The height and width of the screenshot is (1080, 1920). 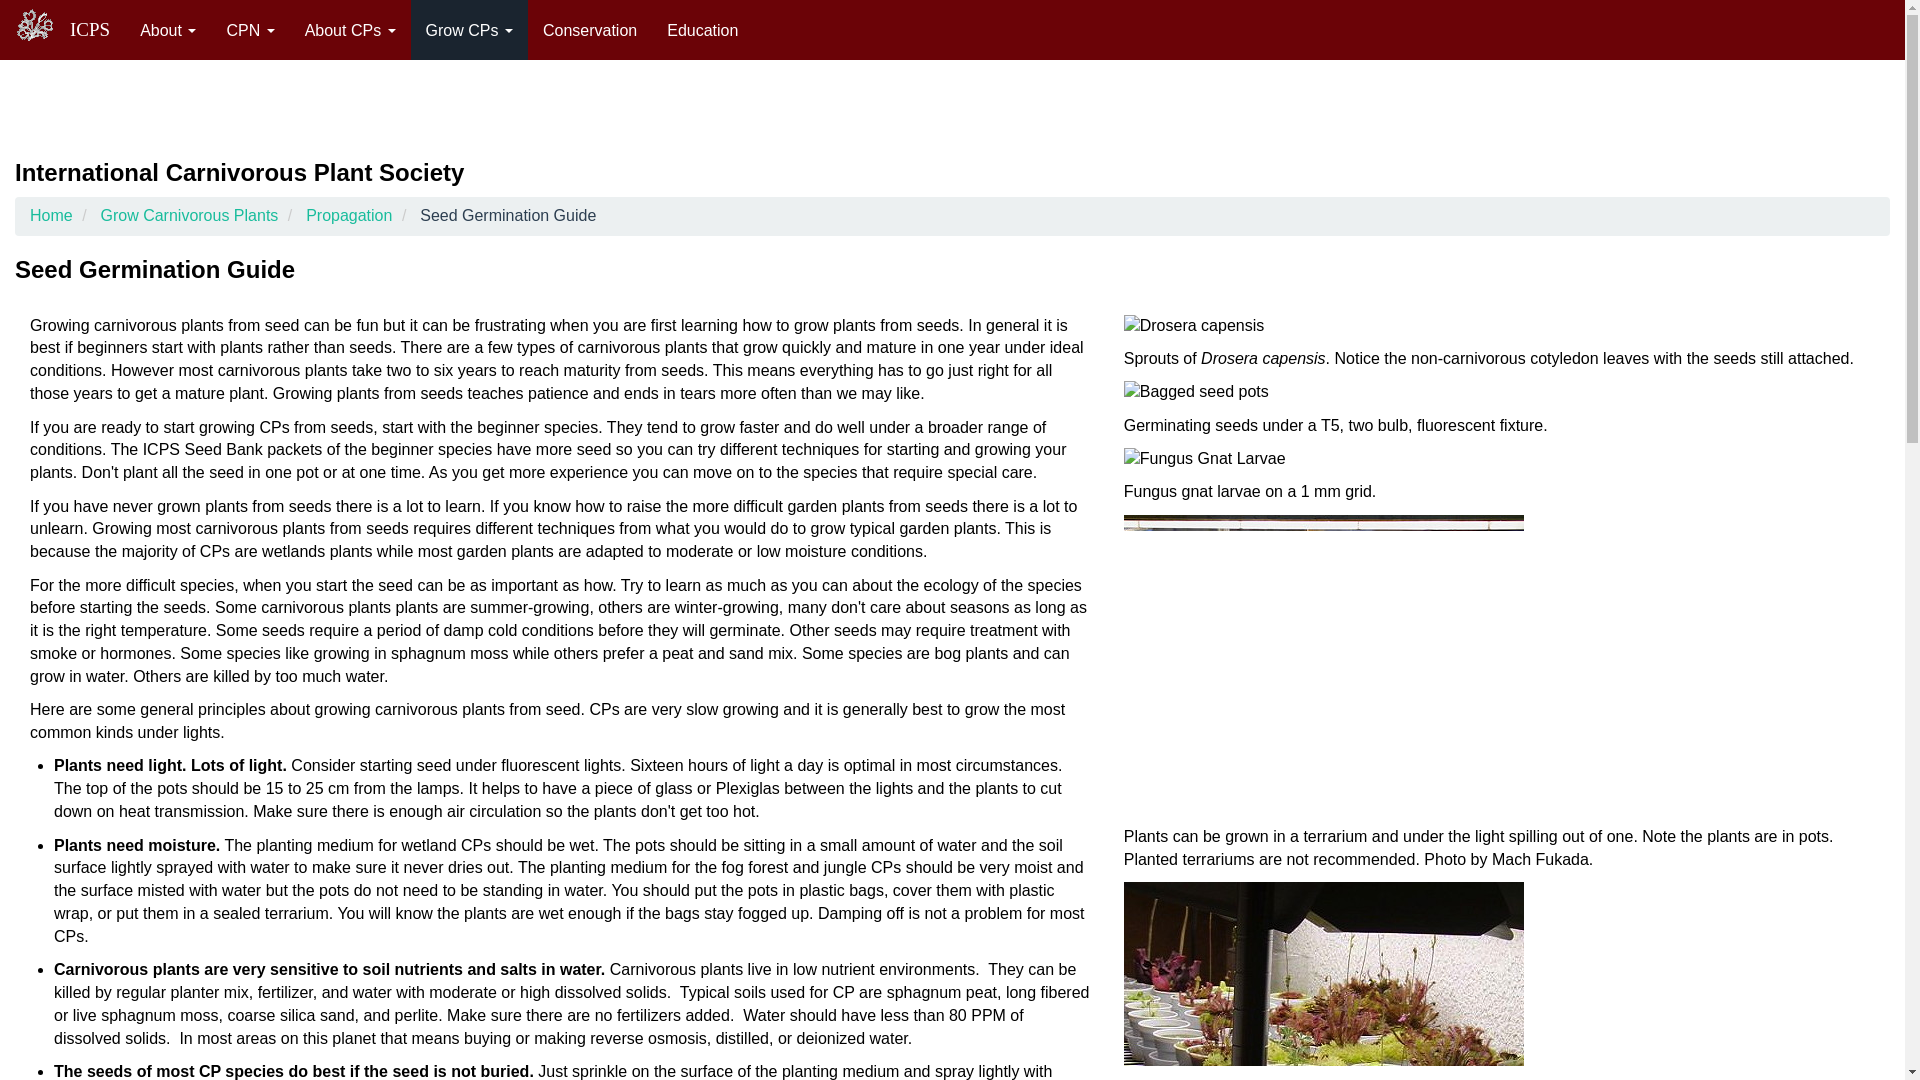 What do you see at coordinates (590, 30) in the screenshot?
I see `ICPS Conservation Projects` at bounding box center [590, 30].